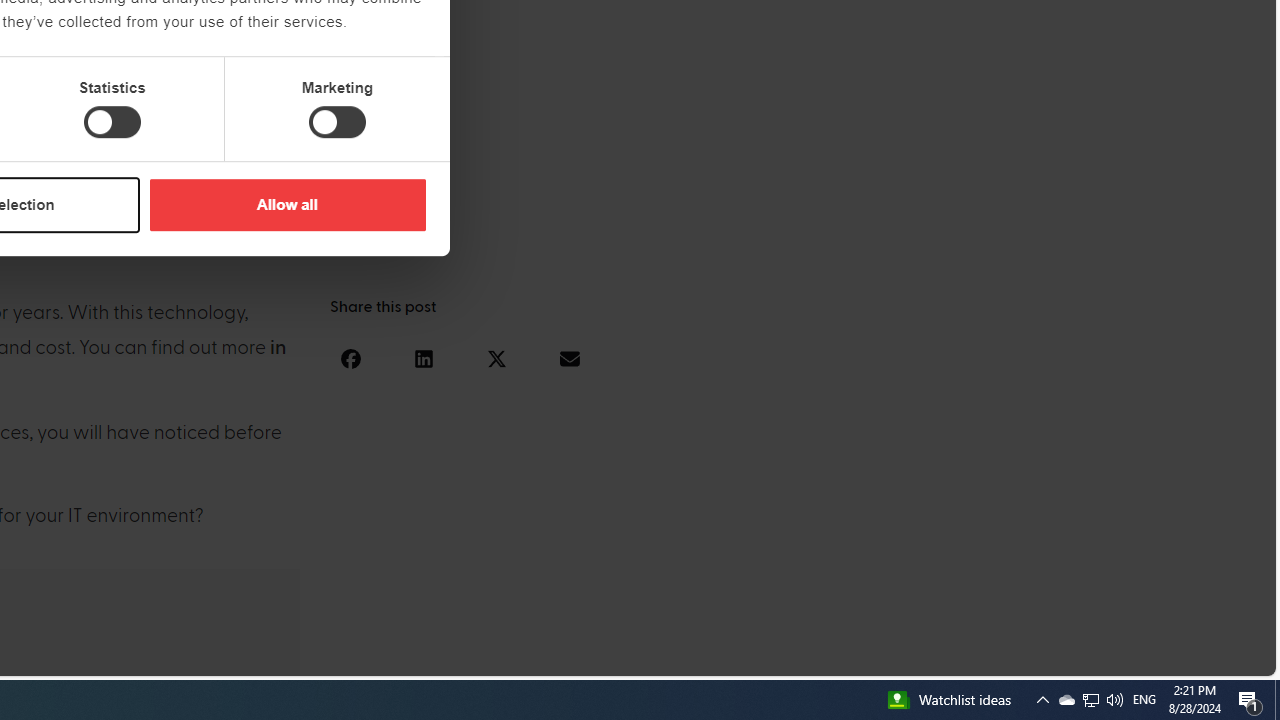 This screenshot has height=720, width=1280. Describe the element at coordinates (350, 358) in the screenshot. I see `Share on facebook` at that location.